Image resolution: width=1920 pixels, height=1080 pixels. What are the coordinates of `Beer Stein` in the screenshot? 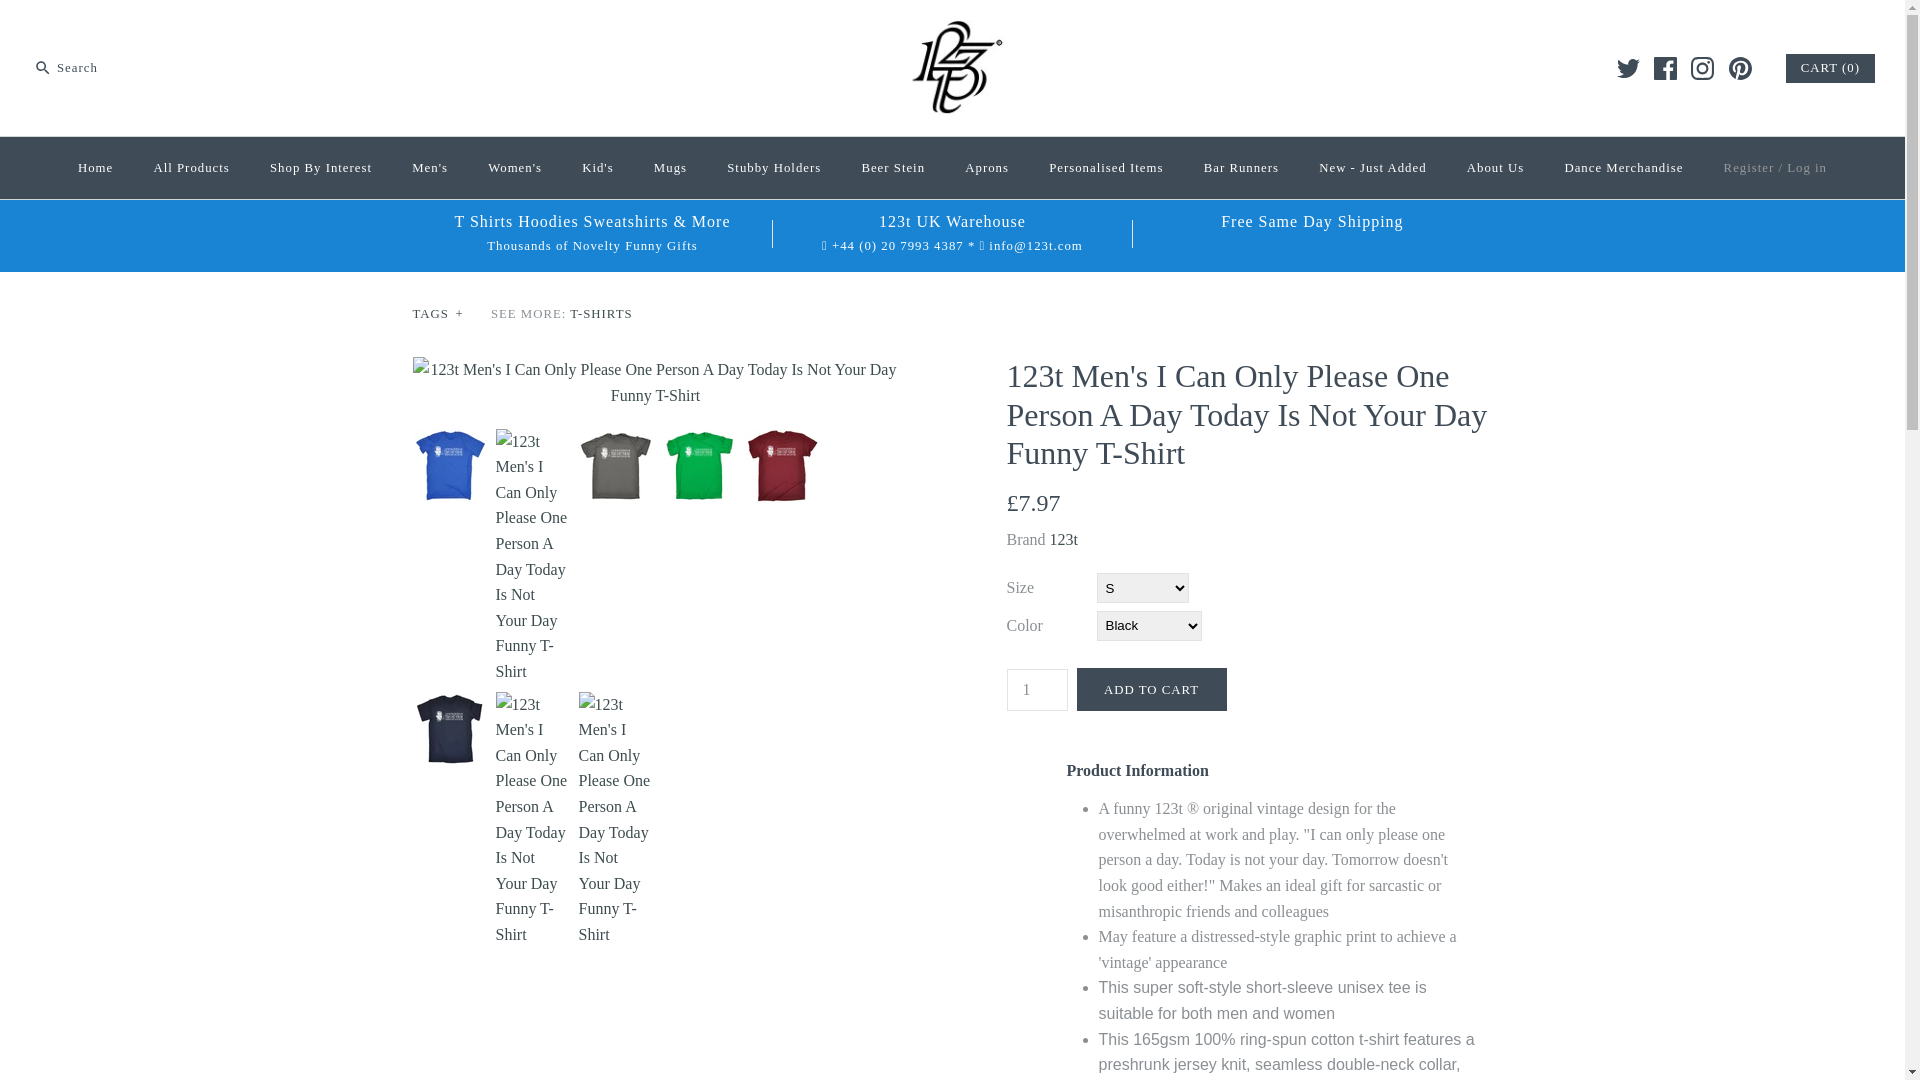 It's located at (893, 168).